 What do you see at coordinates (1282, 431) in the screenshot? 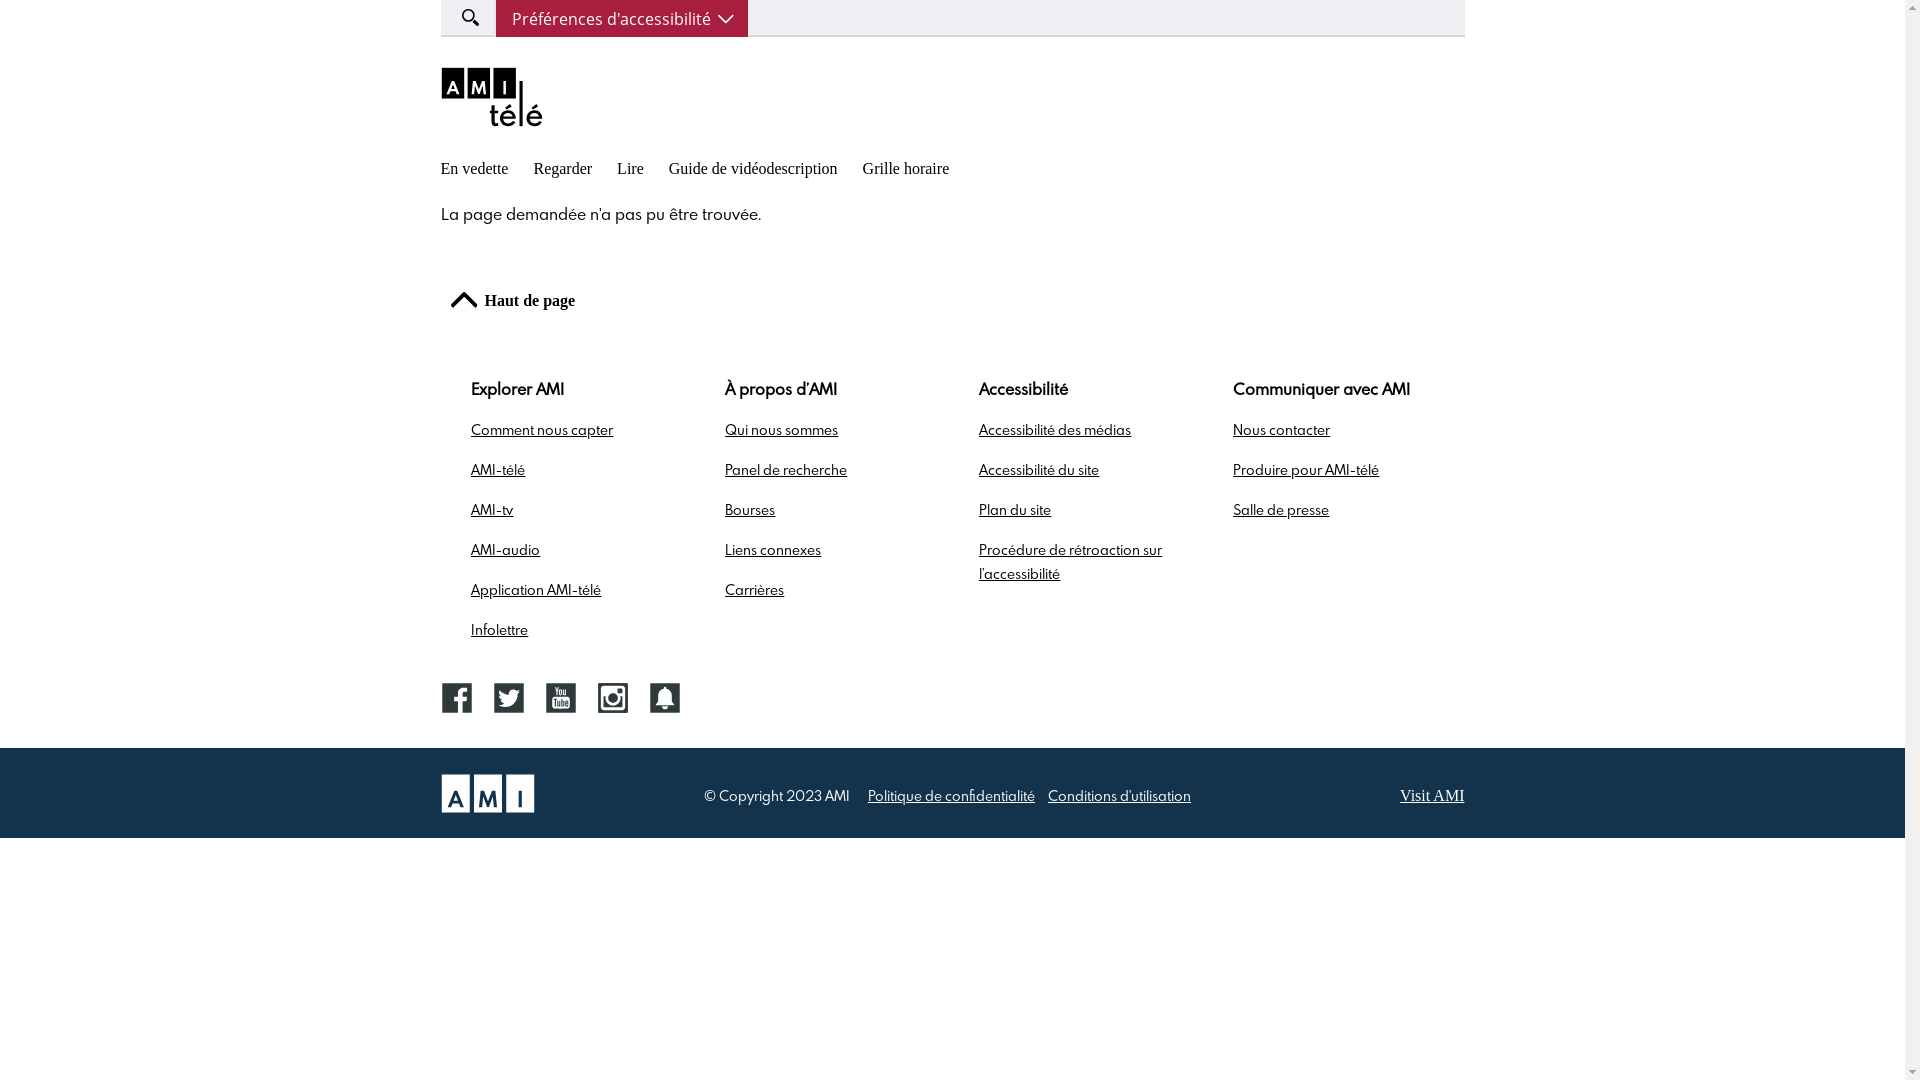
I see `Nous contacter` at bounding box center [1282, 431].